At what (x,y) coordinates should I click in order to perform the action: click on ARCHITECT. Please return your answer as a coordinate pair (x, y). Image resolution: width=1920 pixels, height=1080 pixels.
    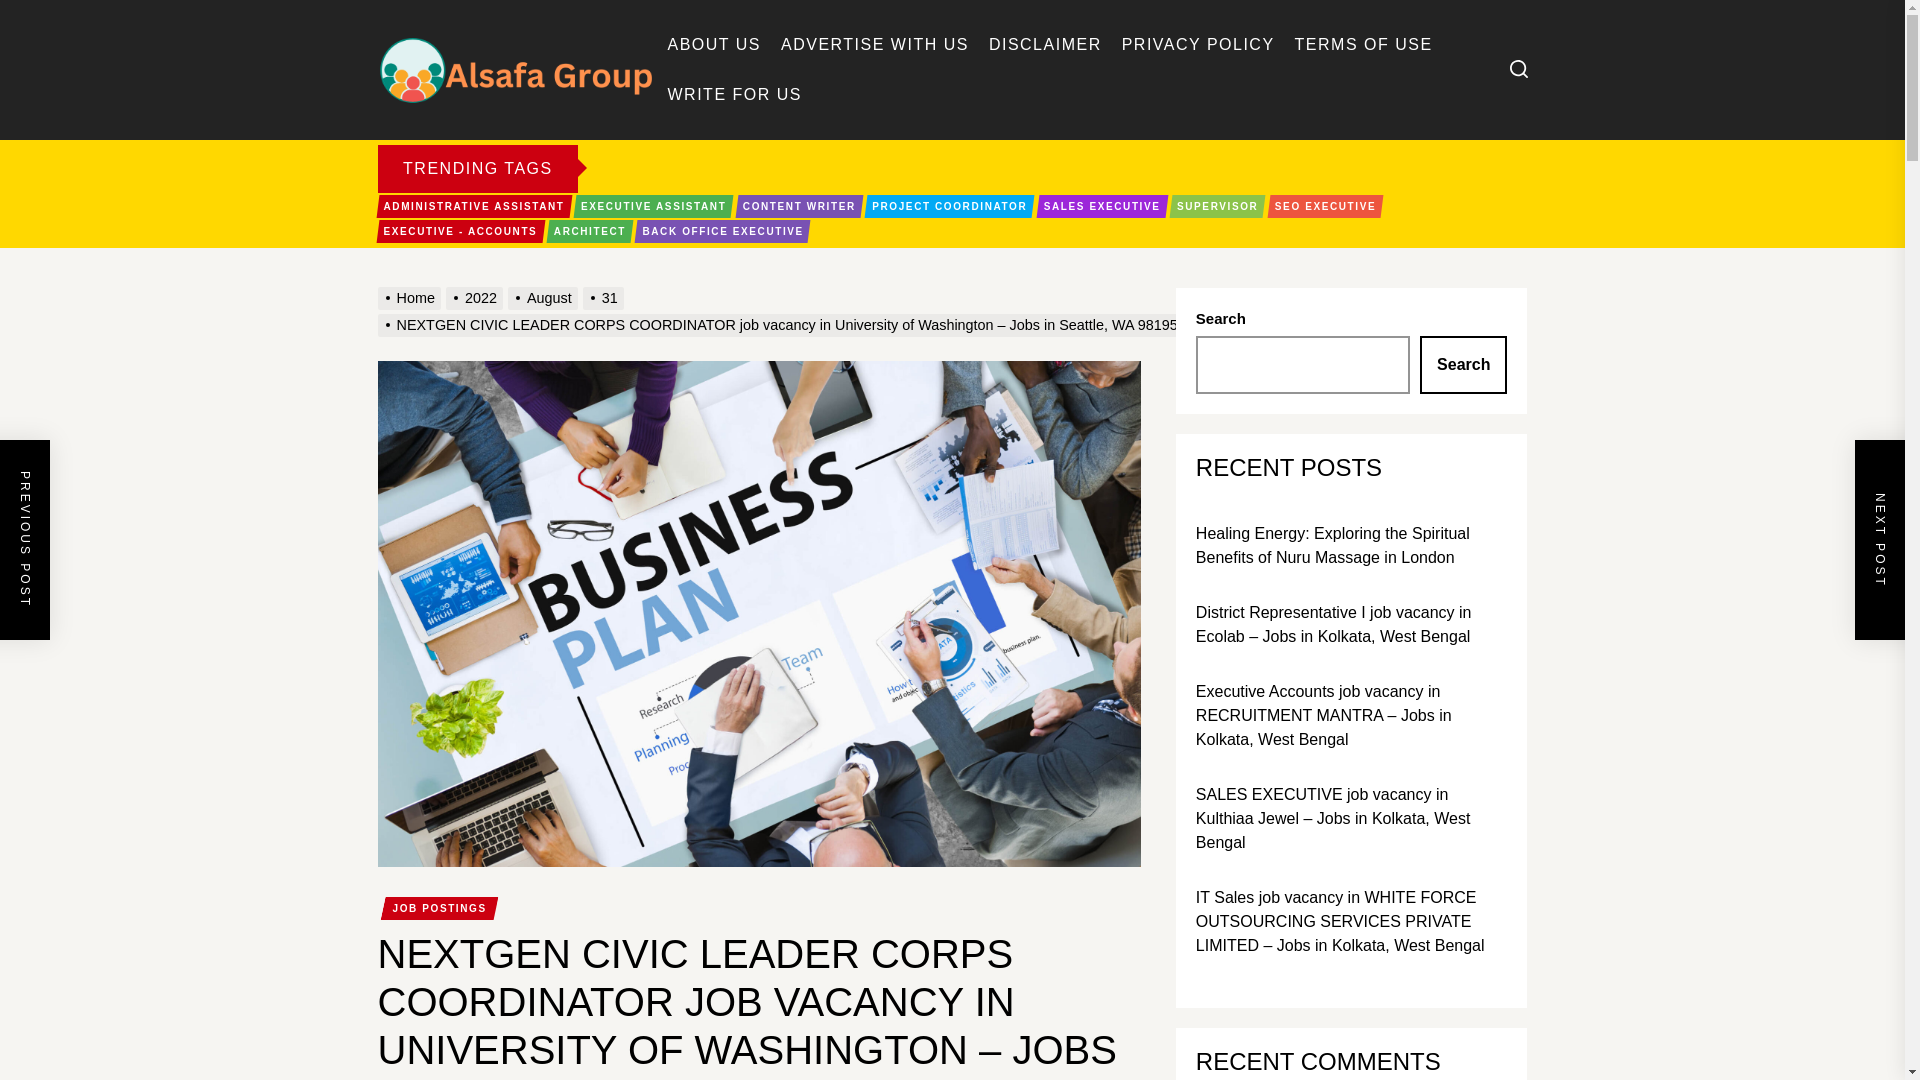
    Looking at the image, I should click on (589, 232).